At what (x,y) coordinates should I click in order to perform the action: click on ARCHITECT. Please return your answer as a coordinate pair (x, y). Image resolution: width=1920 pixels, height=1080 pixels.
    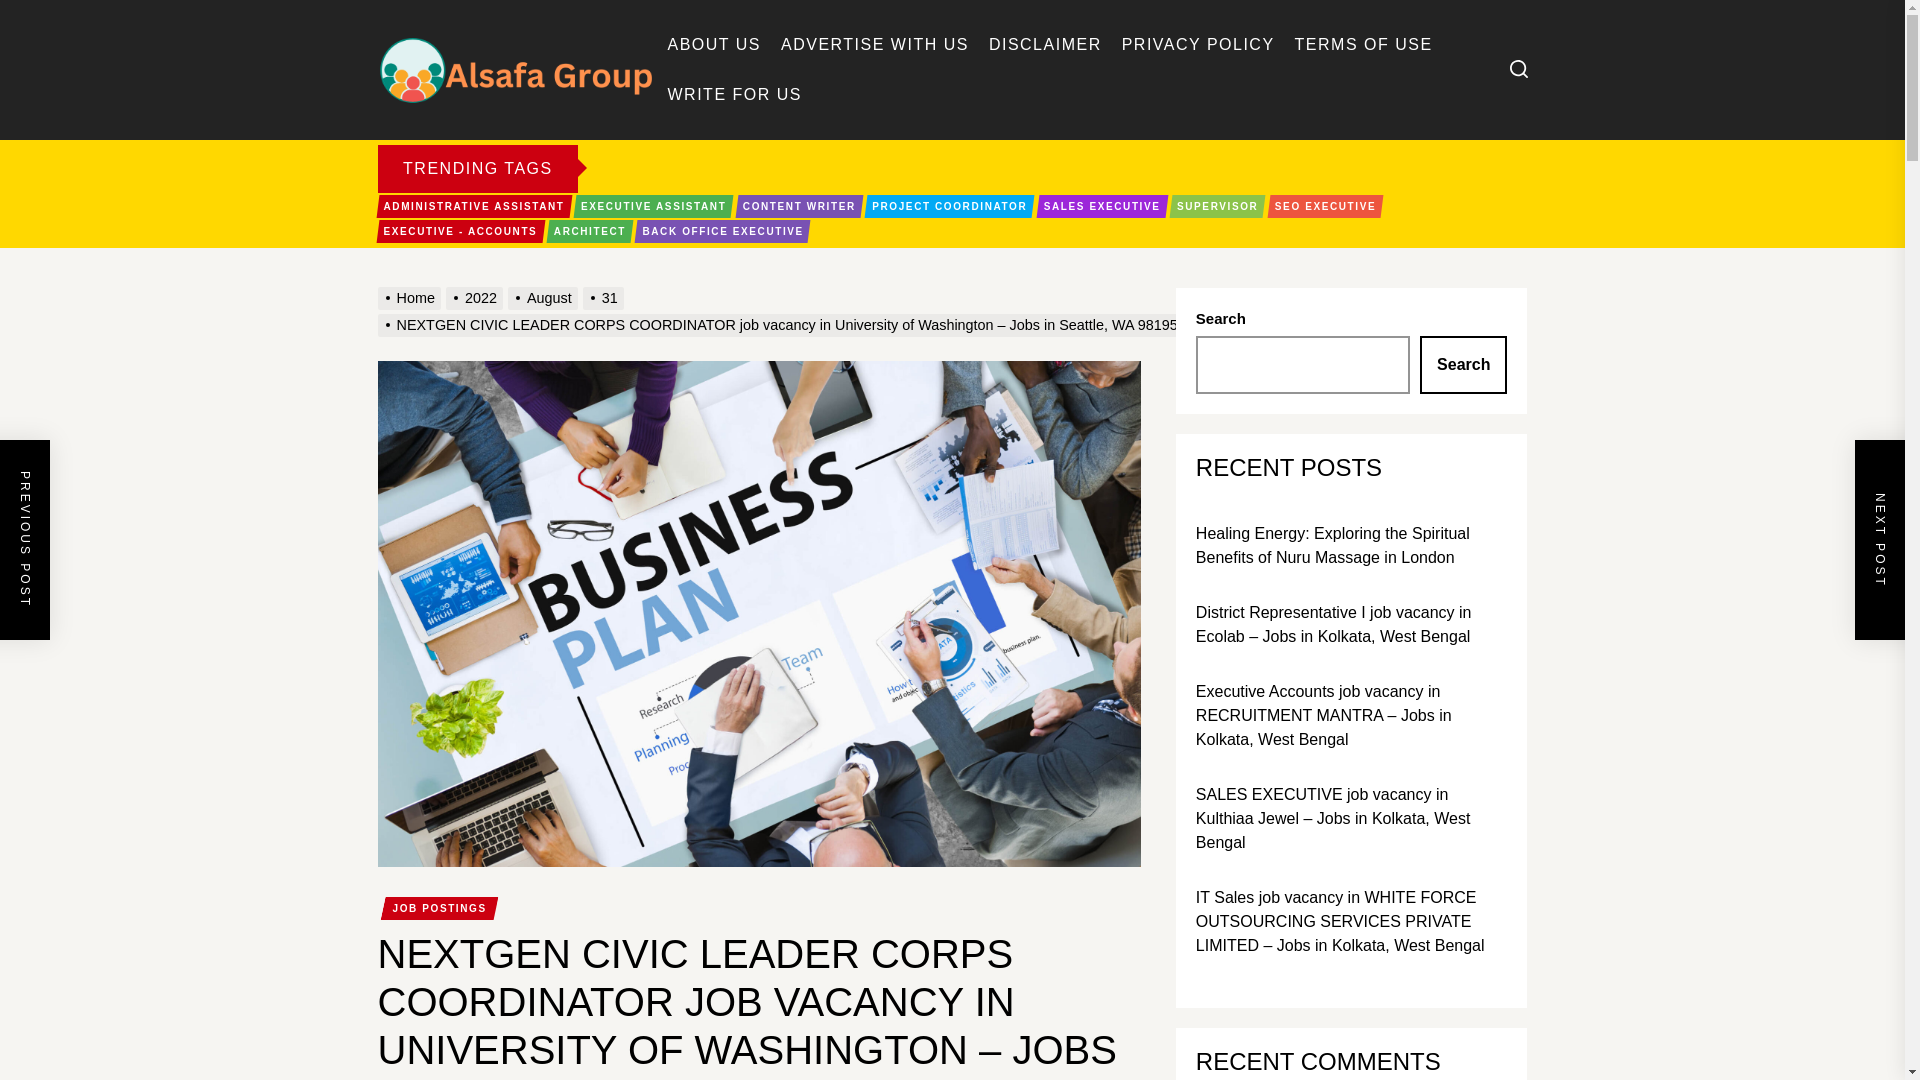
    Looking at the image, I should click on (589, 232).